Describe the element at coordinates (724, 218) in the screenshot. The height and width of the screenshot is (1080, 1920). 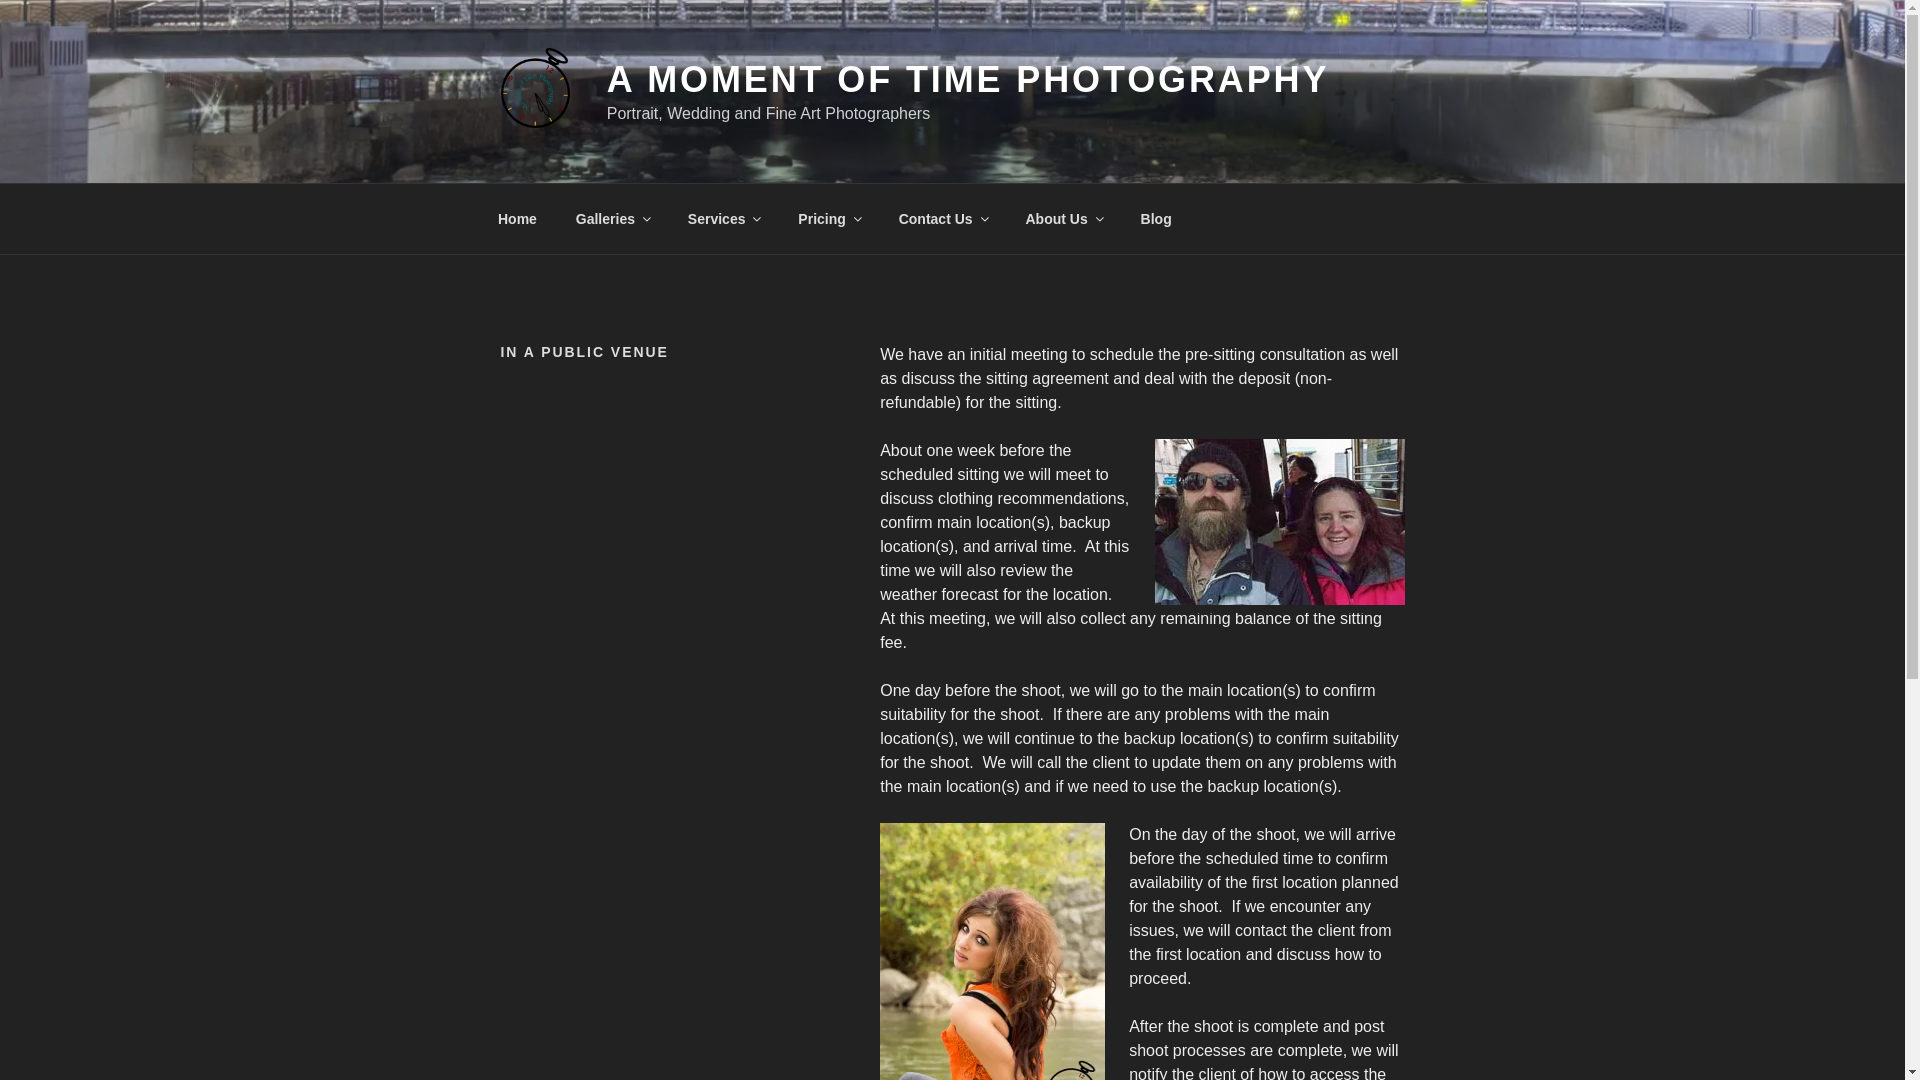
I see `Services` at that location.